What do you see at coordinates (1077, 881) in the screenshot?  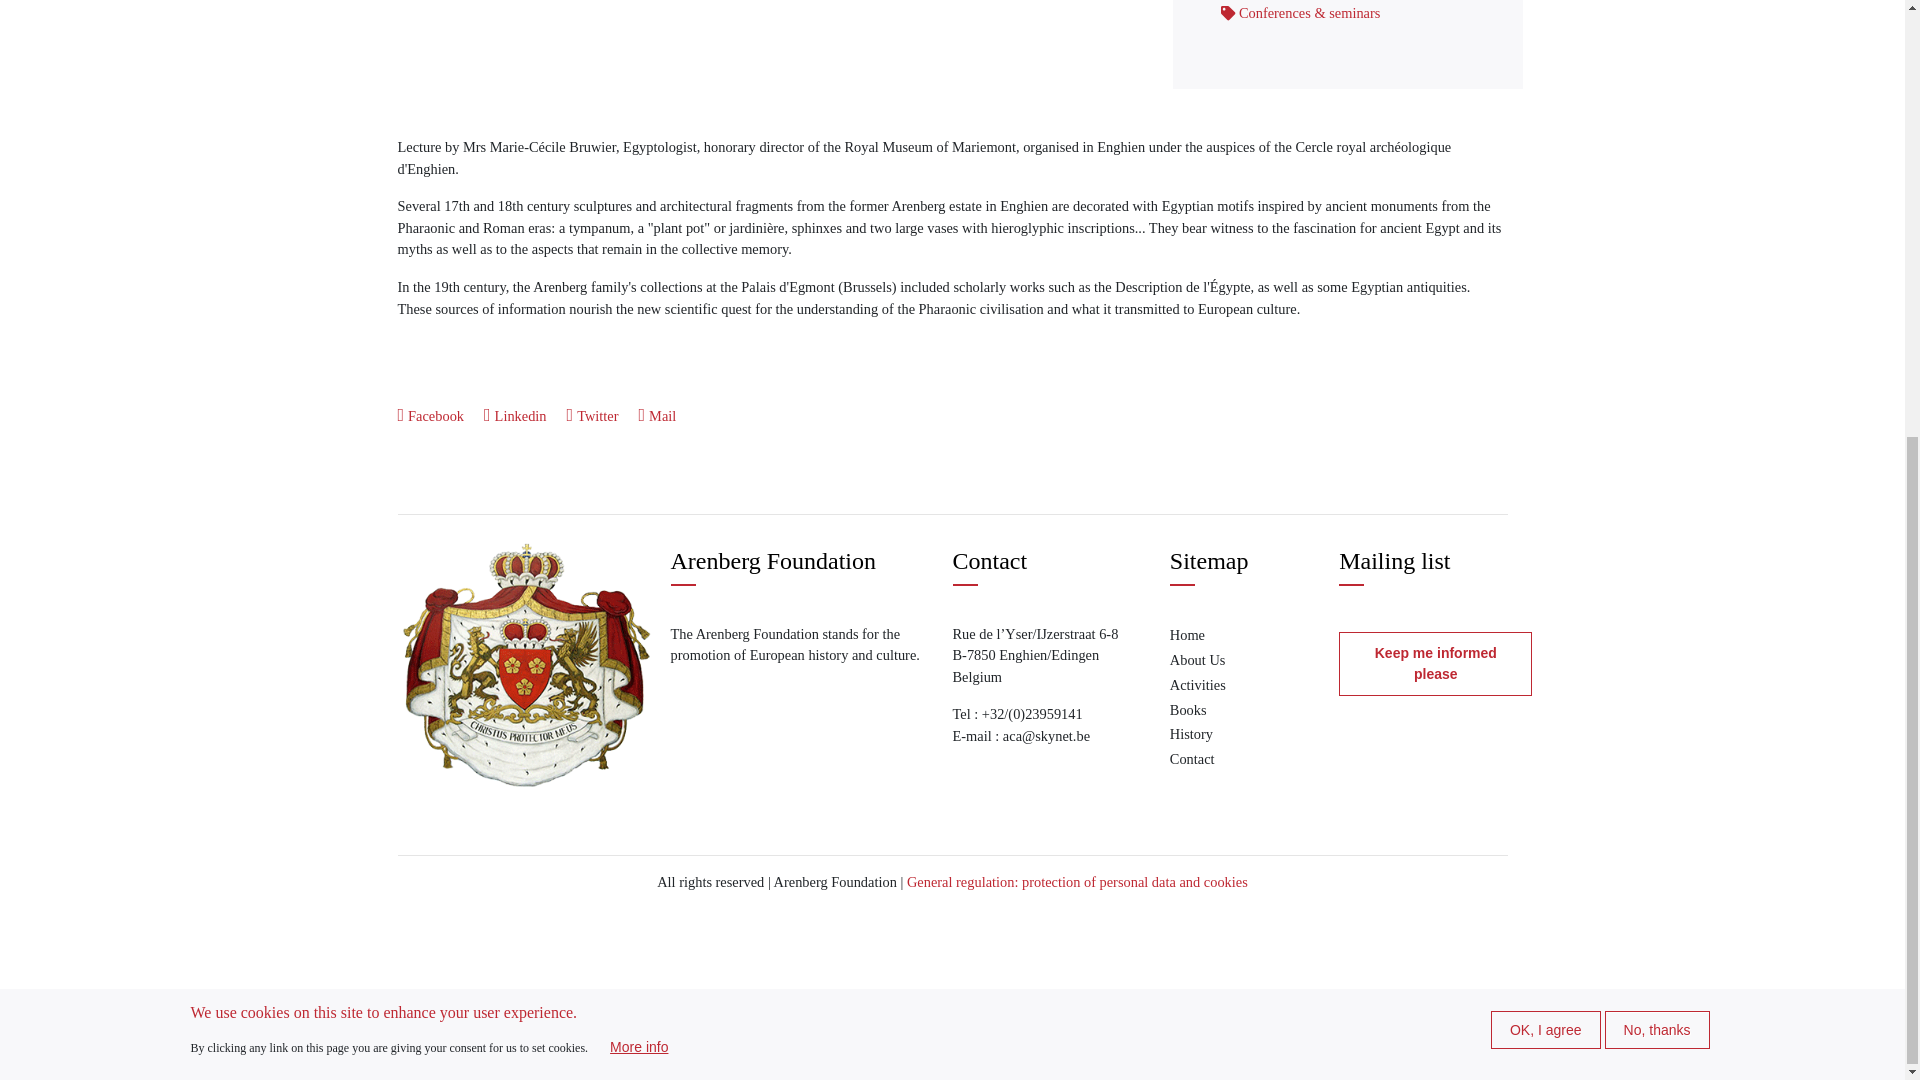 I see `General regulation: protection of personal data and cookies` at bounding box center [1077, 881].